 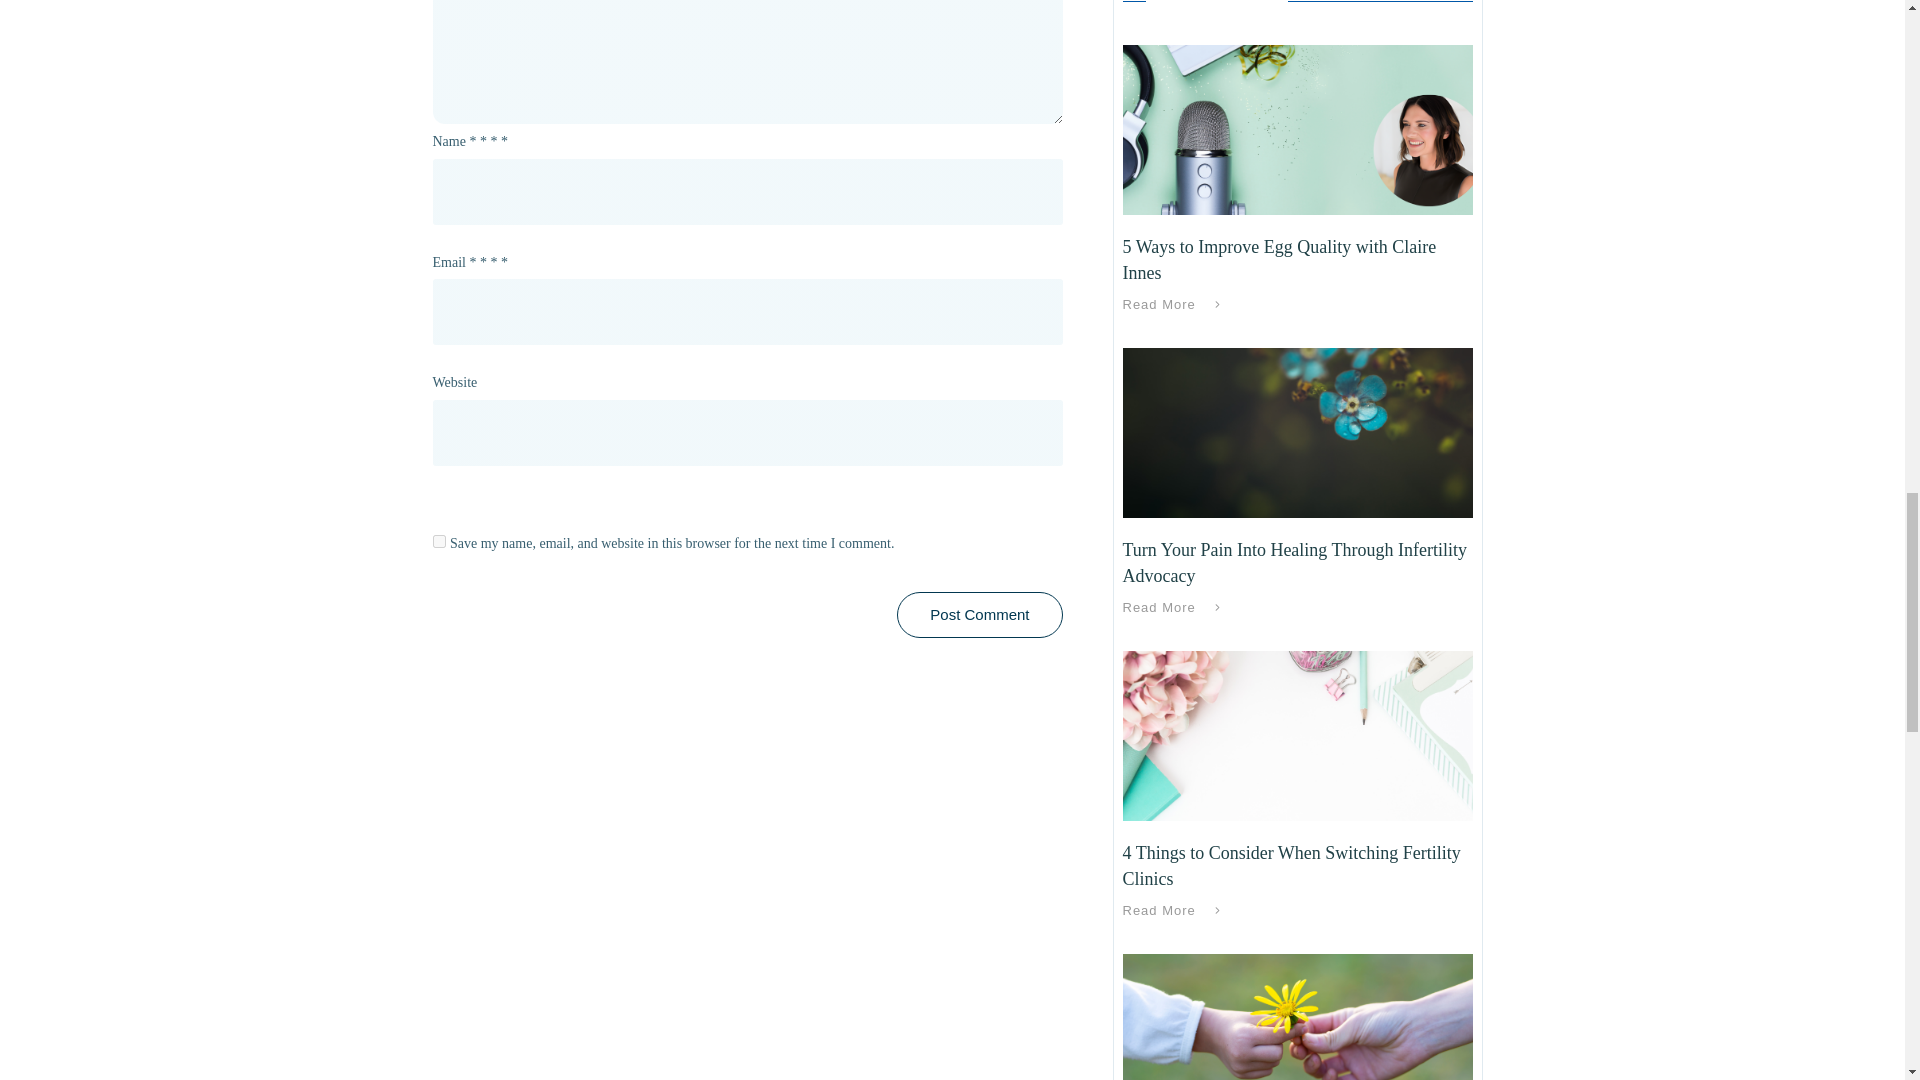 What do you see at coordinates (438, 540) in the screenshot?
I see `yes` at bounding box center [438, 540].